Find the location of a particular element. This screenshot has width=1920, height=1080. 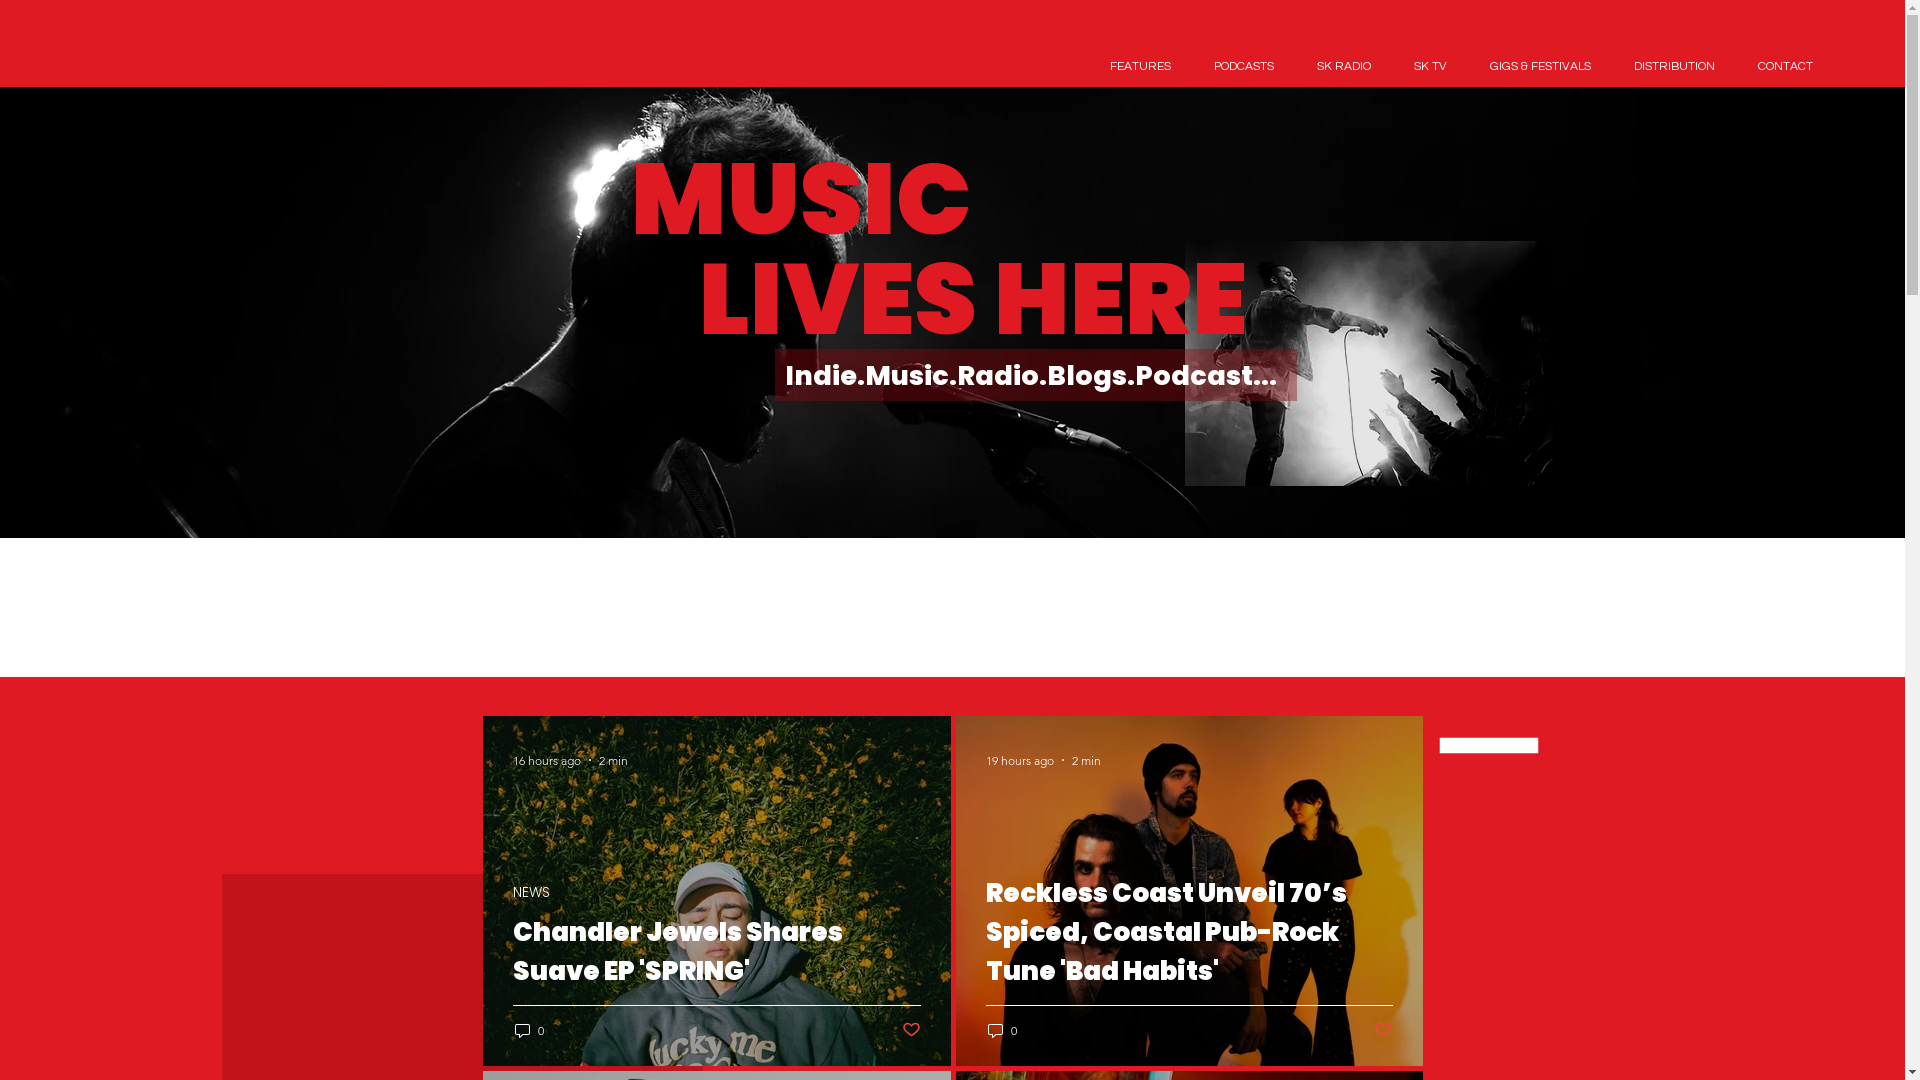

CONTACT is located at coordinates (1786, 66).